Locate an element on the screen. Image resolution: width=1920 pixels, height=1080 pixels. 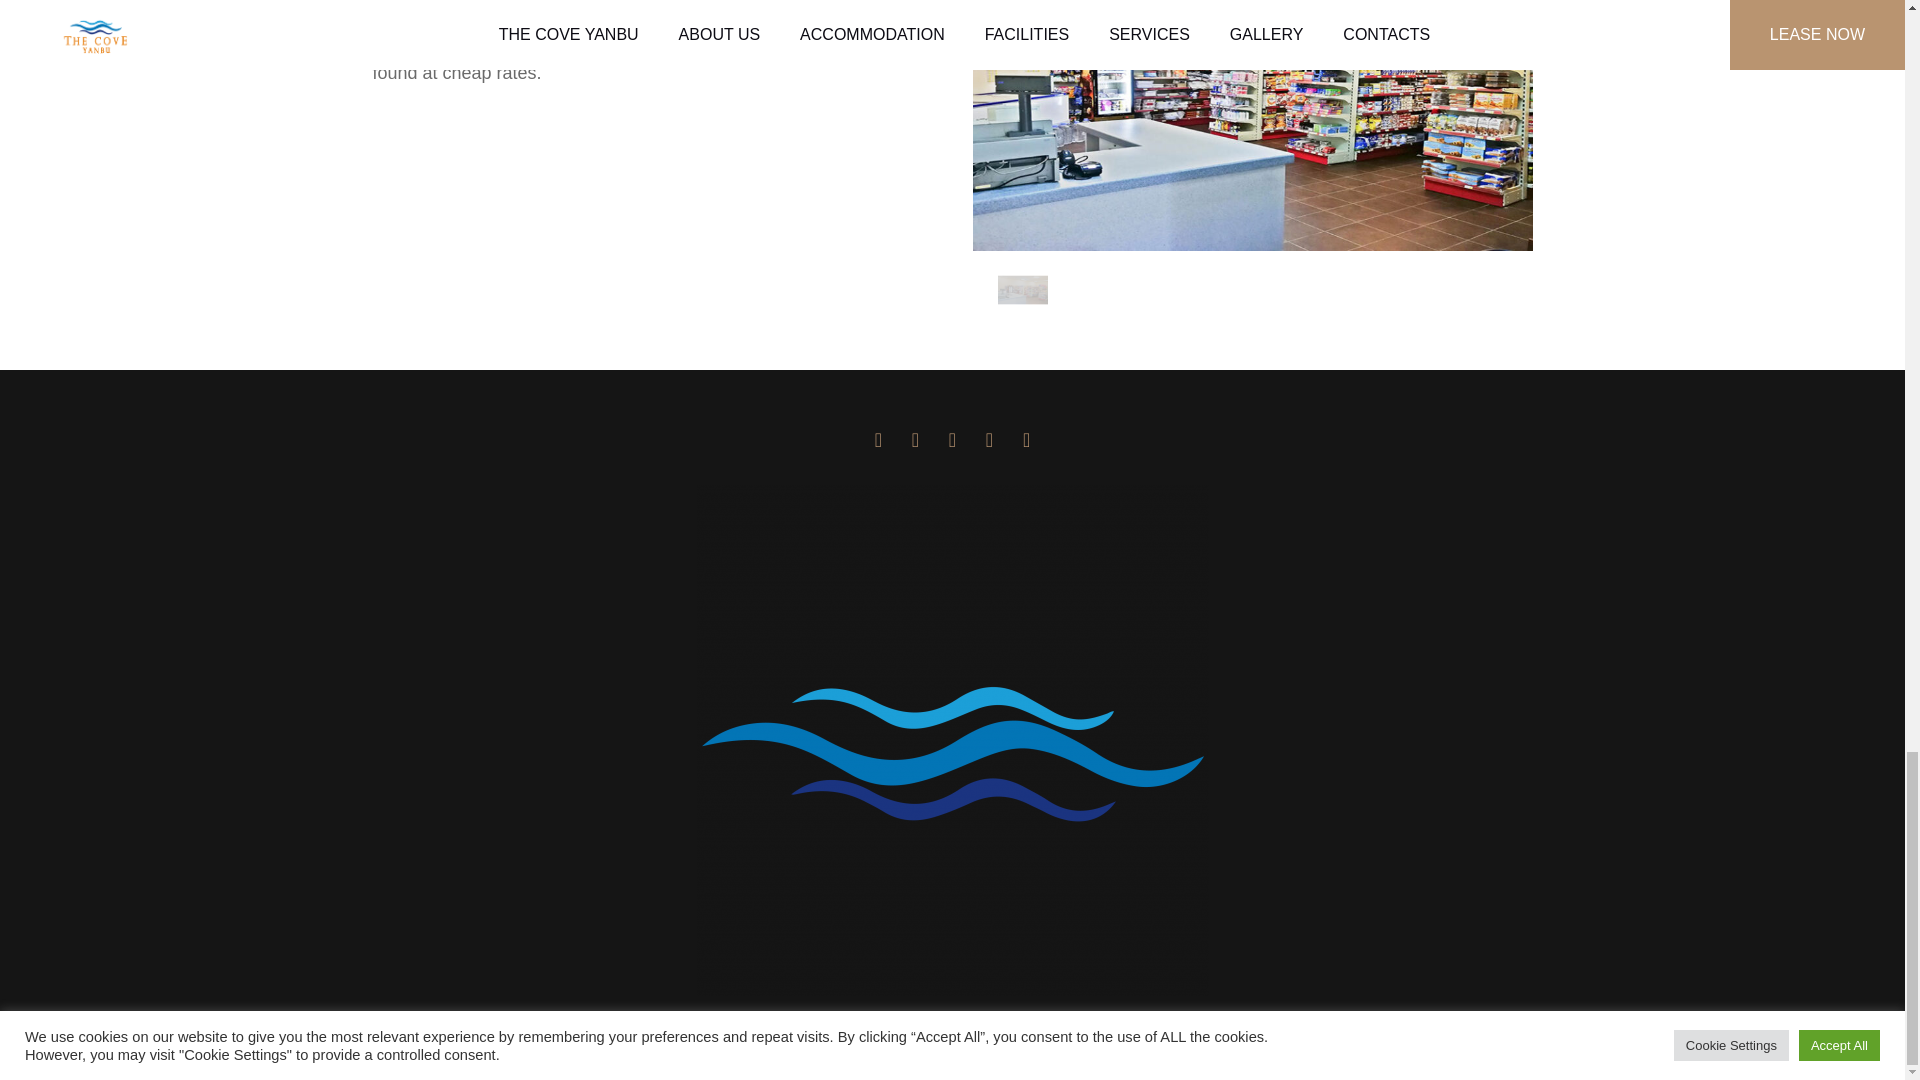
Youtube is located at coordinates (1026, 440).